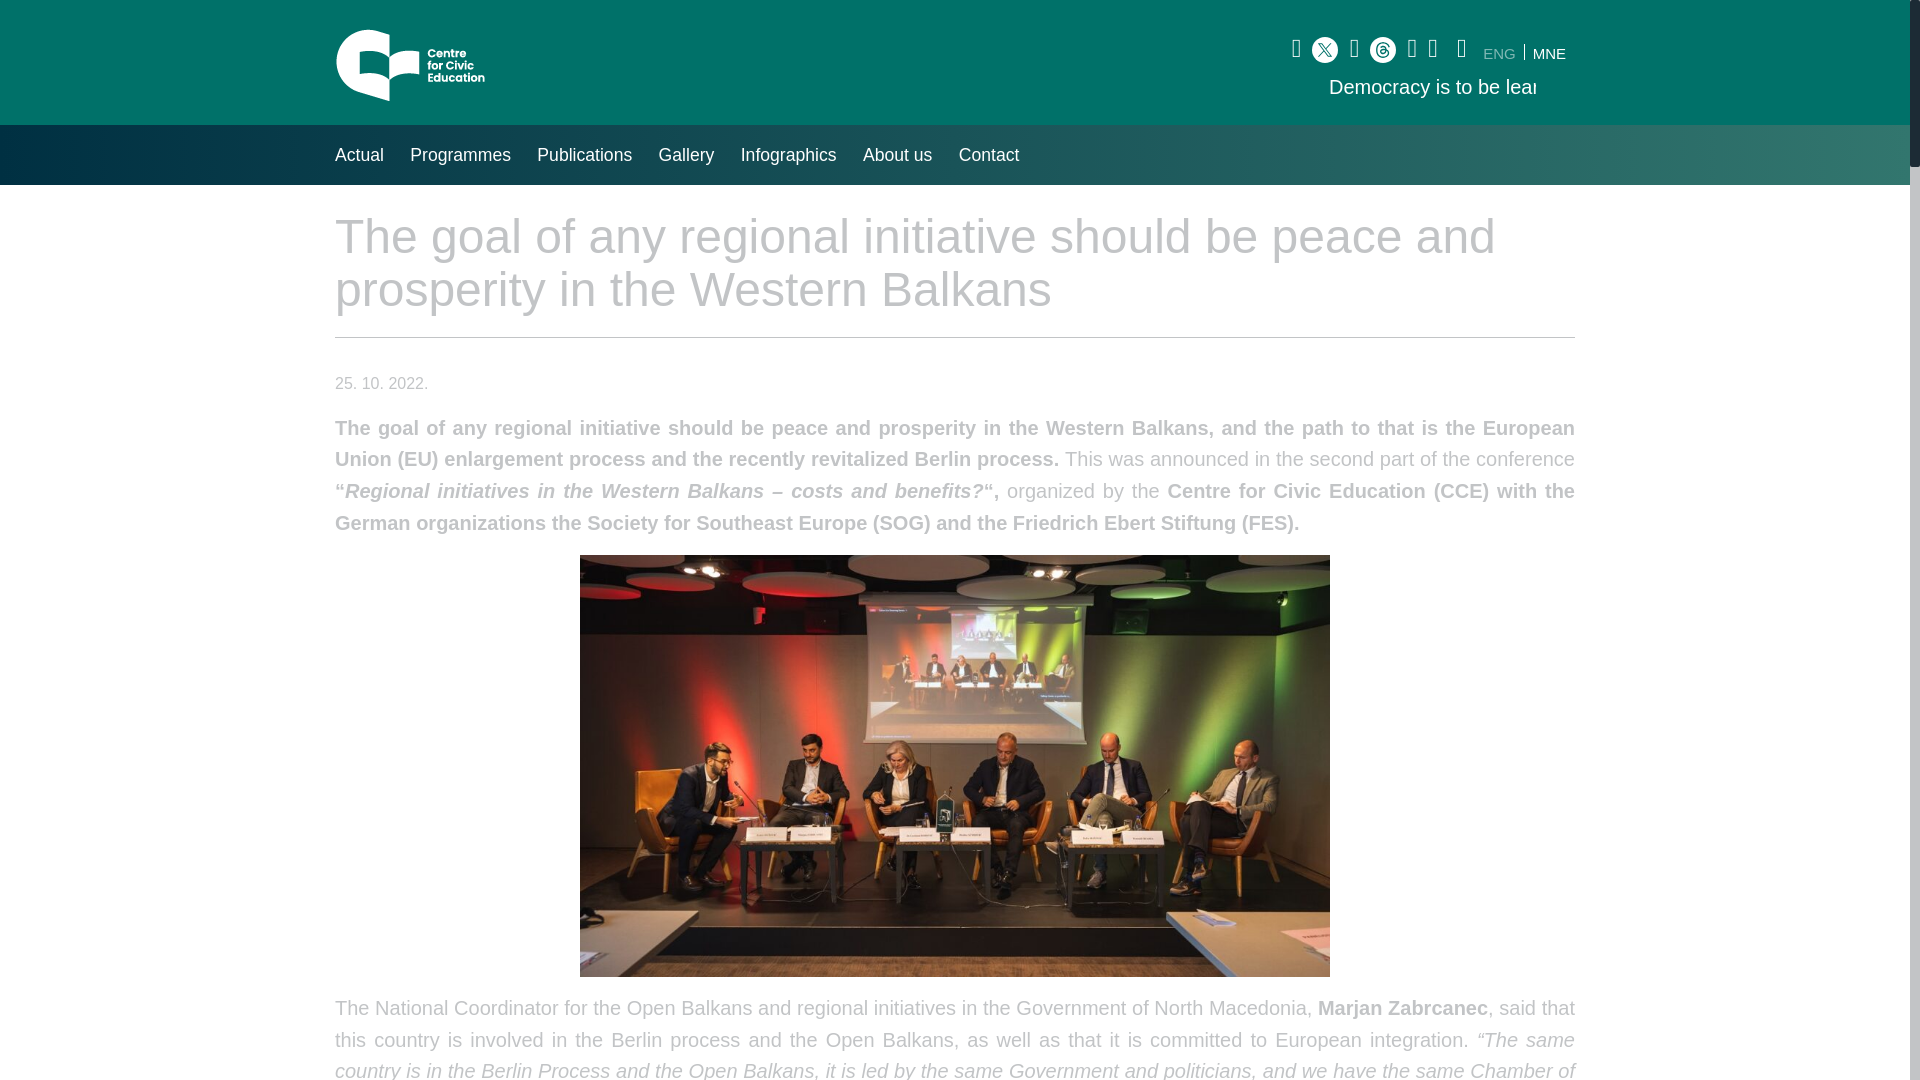 The width and height of the screenshot is (1920, 1080). Describe the element at coordinates (898, 154) in the screenshot. I see `About us` at that location.